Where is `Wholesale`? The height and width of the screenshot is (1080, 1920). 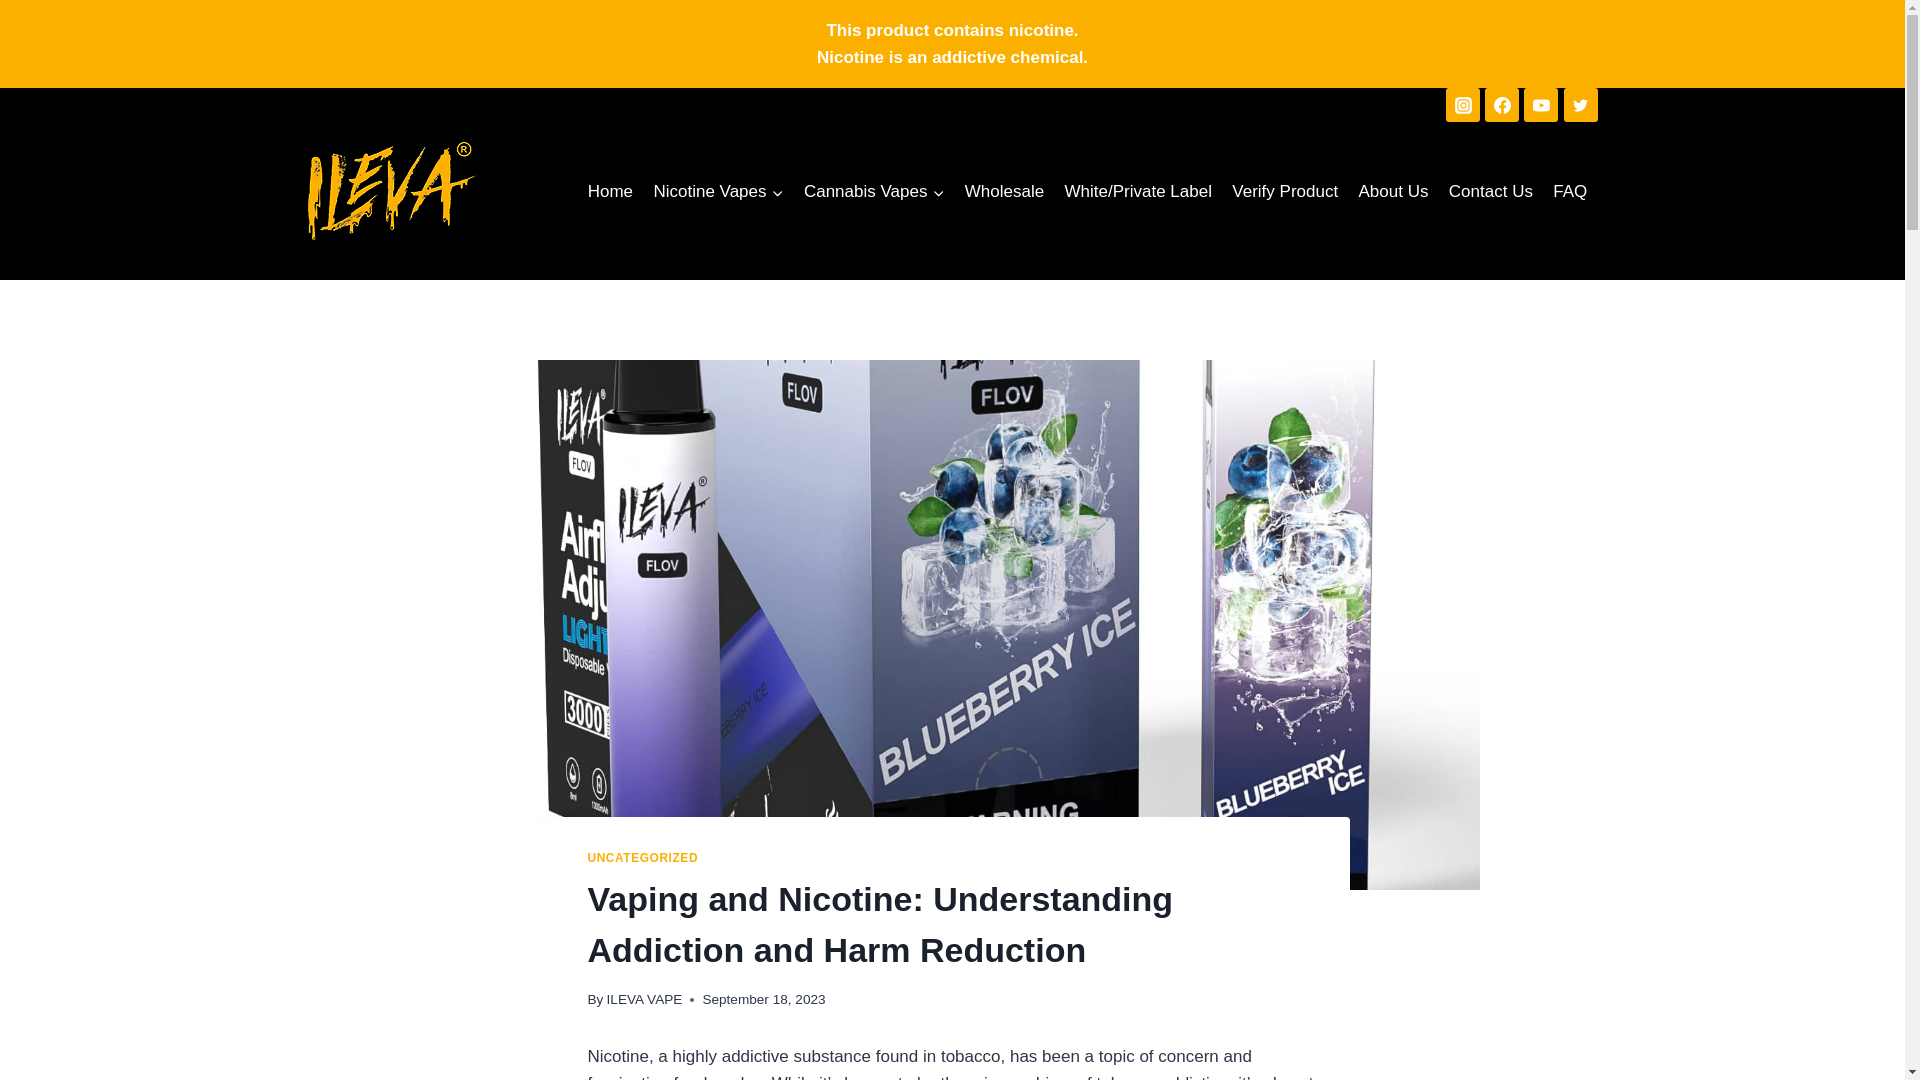
Wholesale is located at coordinates (1004, 192).